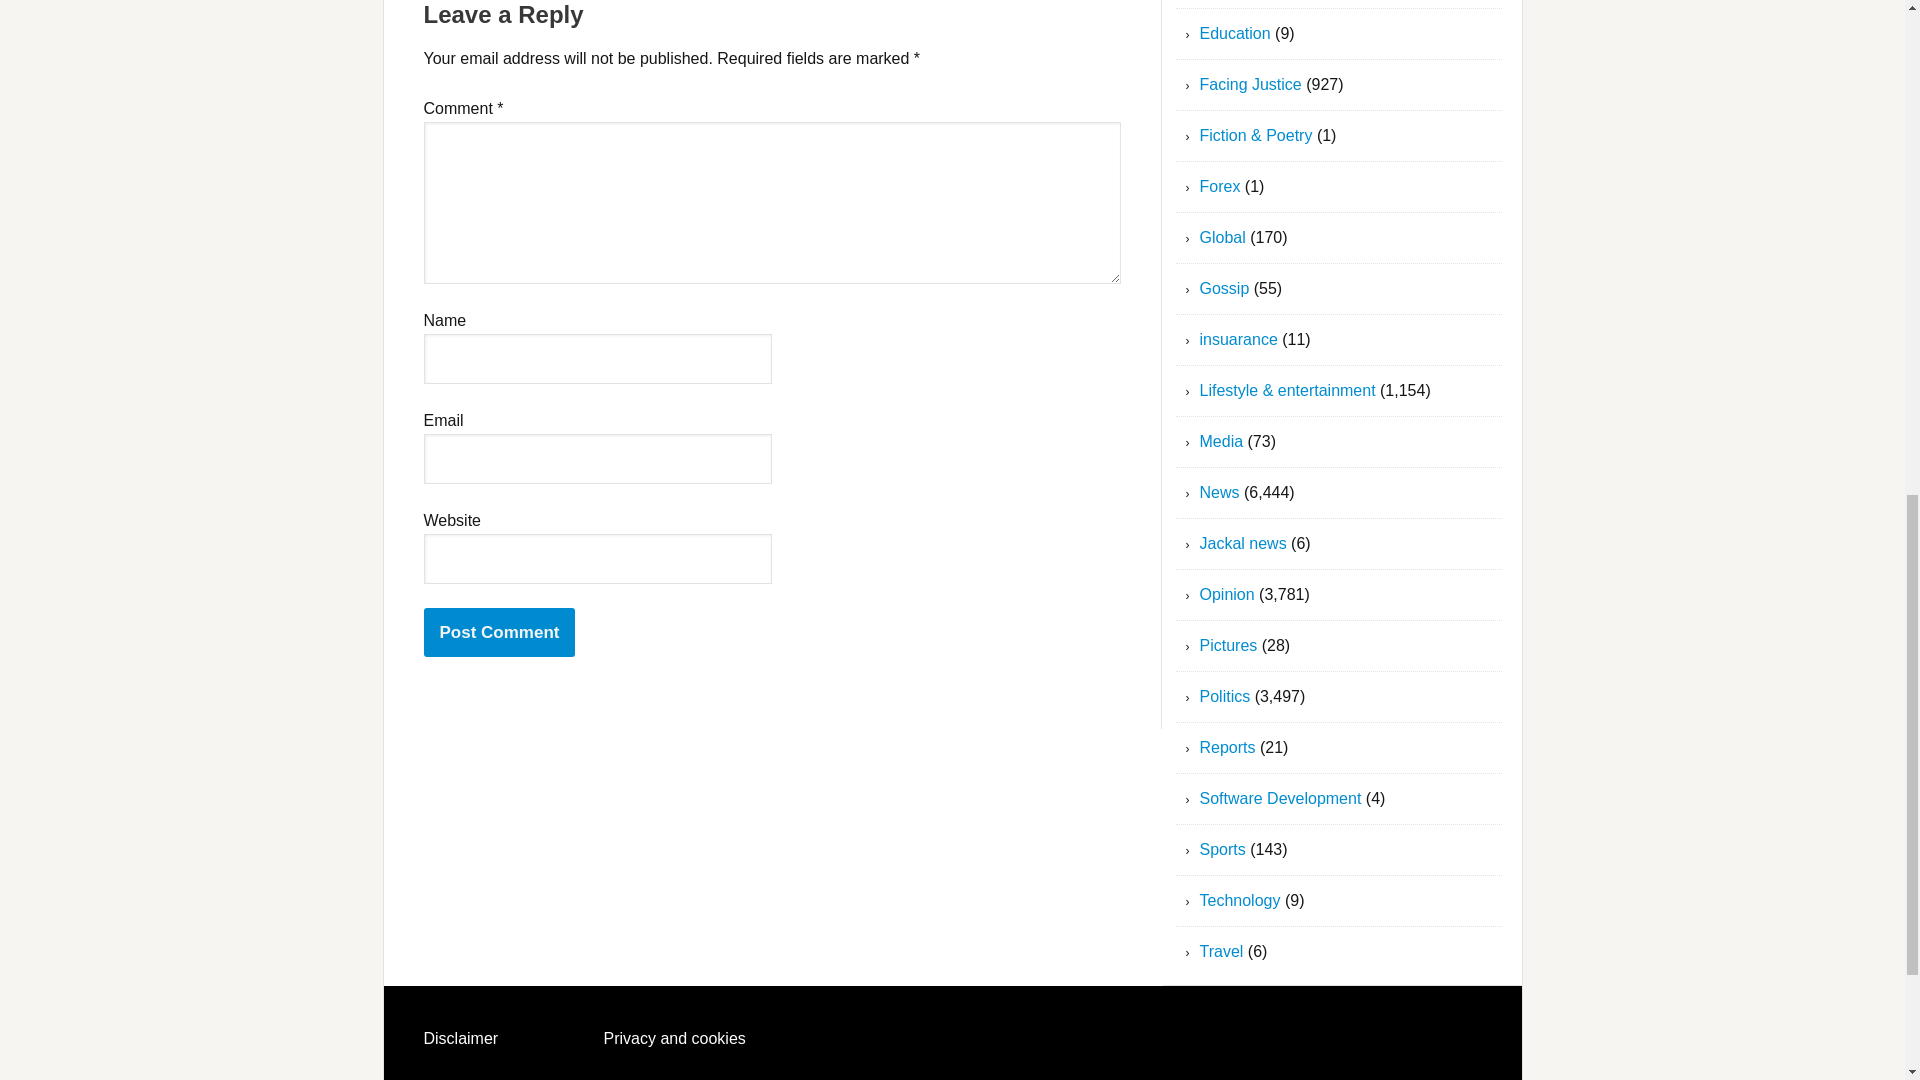 The image size is (1920, 1080). I want to click on Media, so click(1222, 442).